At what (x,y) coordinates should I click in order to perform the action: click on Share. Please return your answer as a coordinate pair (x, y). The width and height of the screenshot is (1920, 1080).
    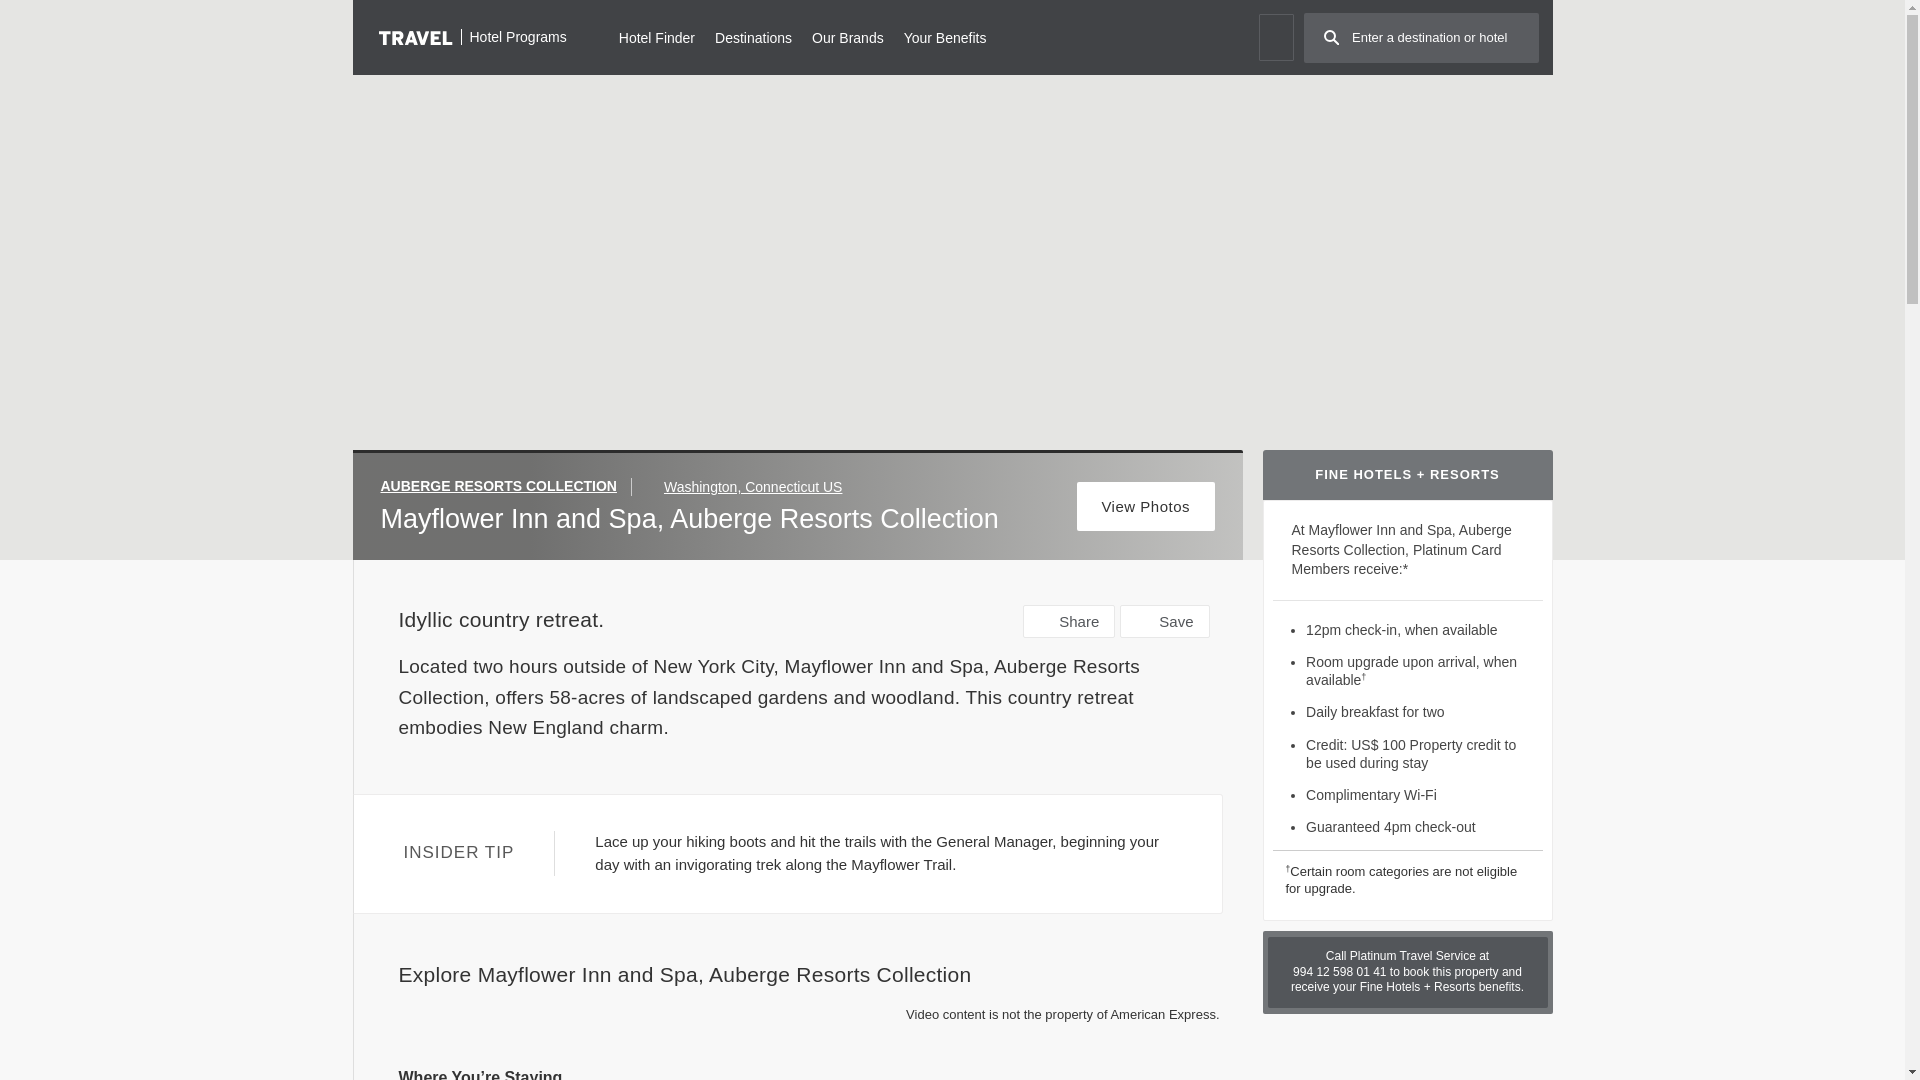
    Looking at the image, I should click on (1069, 621).